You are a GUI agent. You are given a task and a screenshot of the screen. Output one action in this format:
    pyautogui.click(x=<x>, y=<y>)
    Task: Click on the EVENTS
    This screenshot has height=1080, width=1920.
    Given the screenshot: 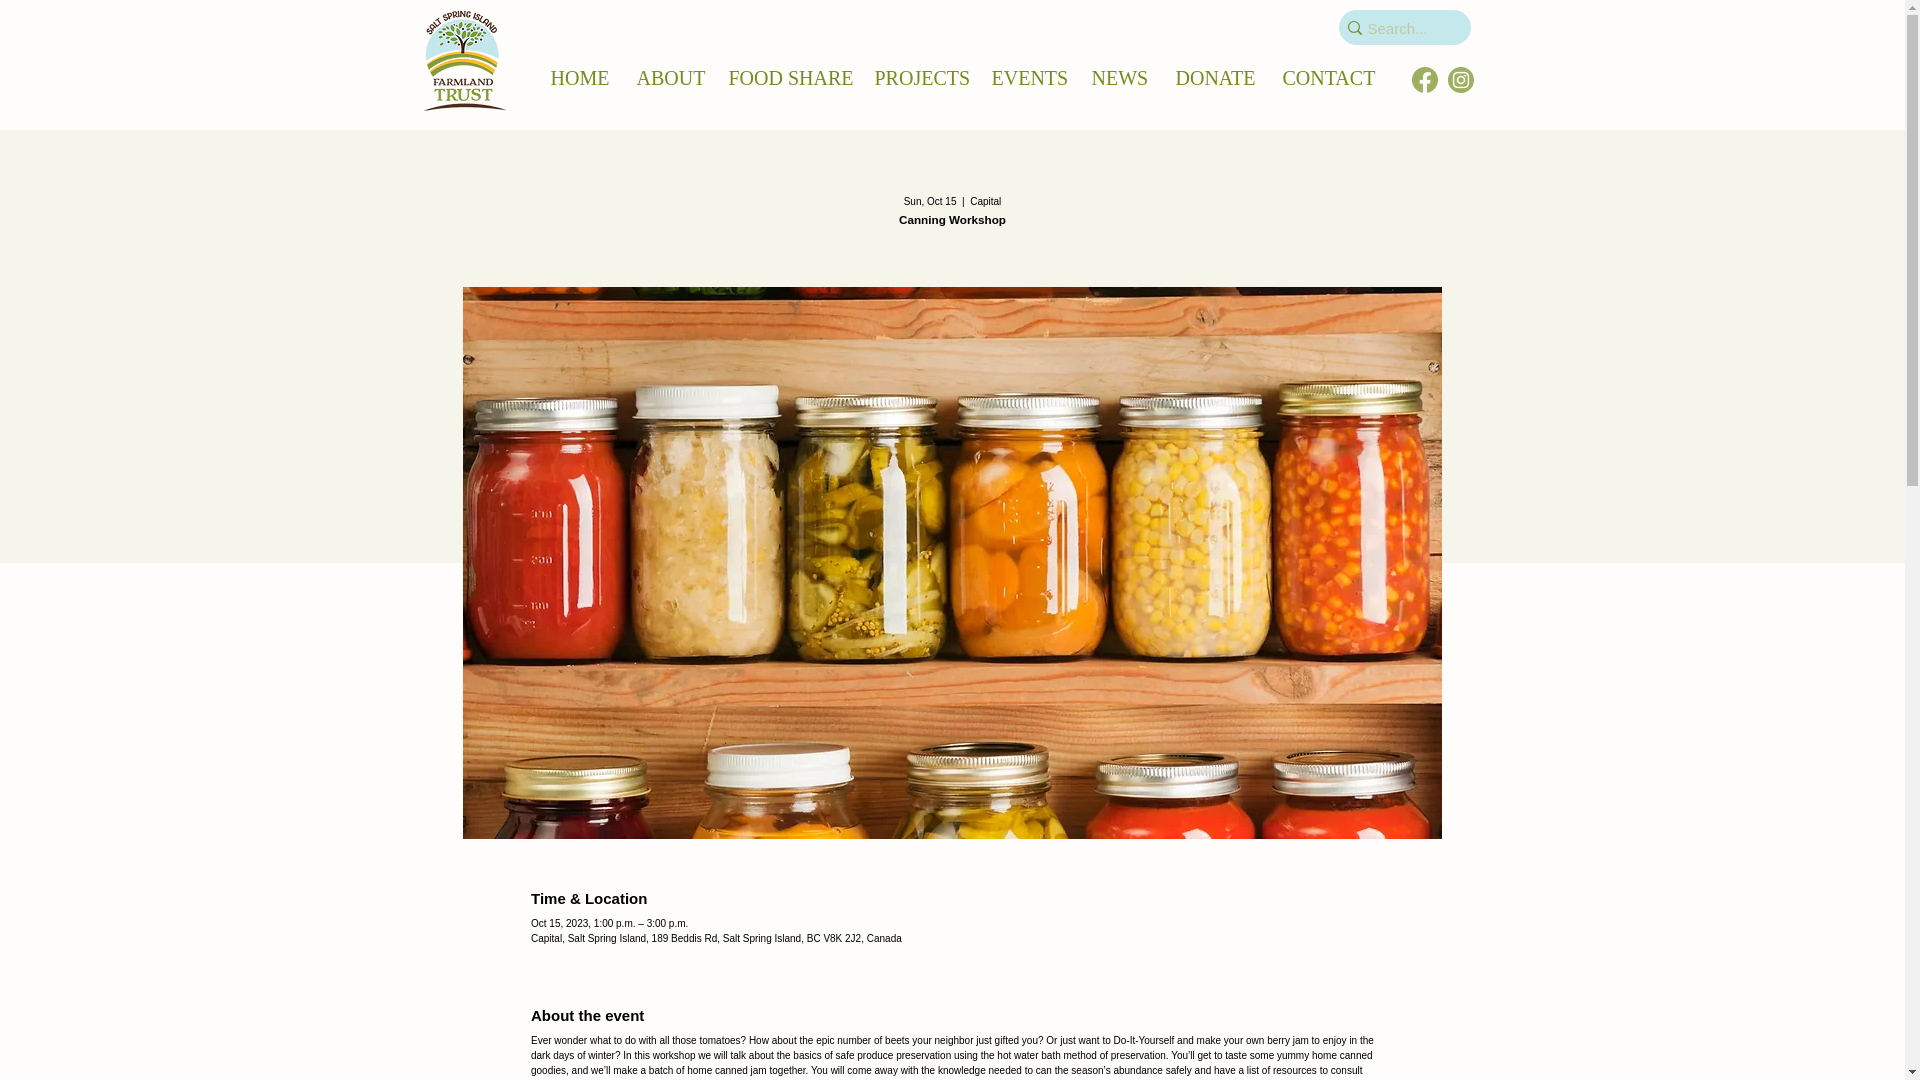 What is the action you would take?
    pyautogui.click(x=1025, y=78)
    